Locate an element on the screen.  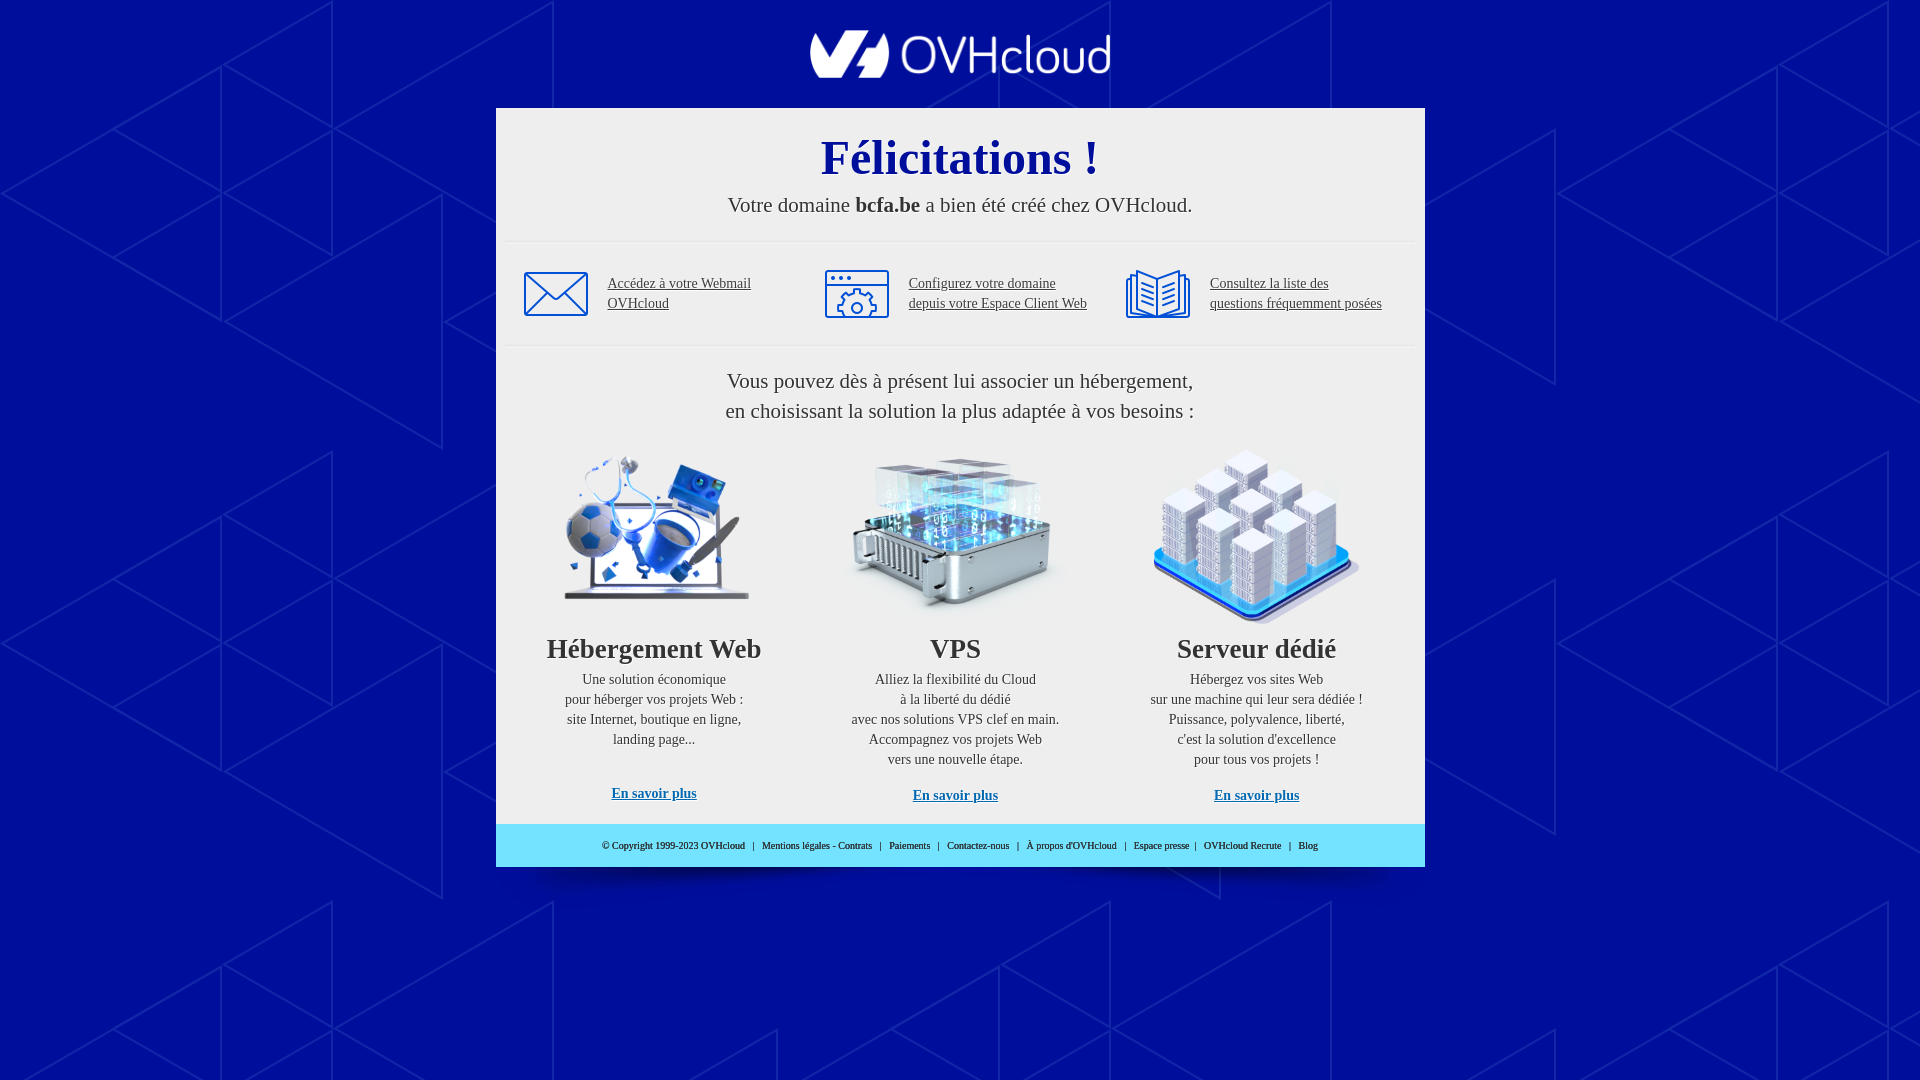
En savoir plus is located at coordinates (1256, 796).